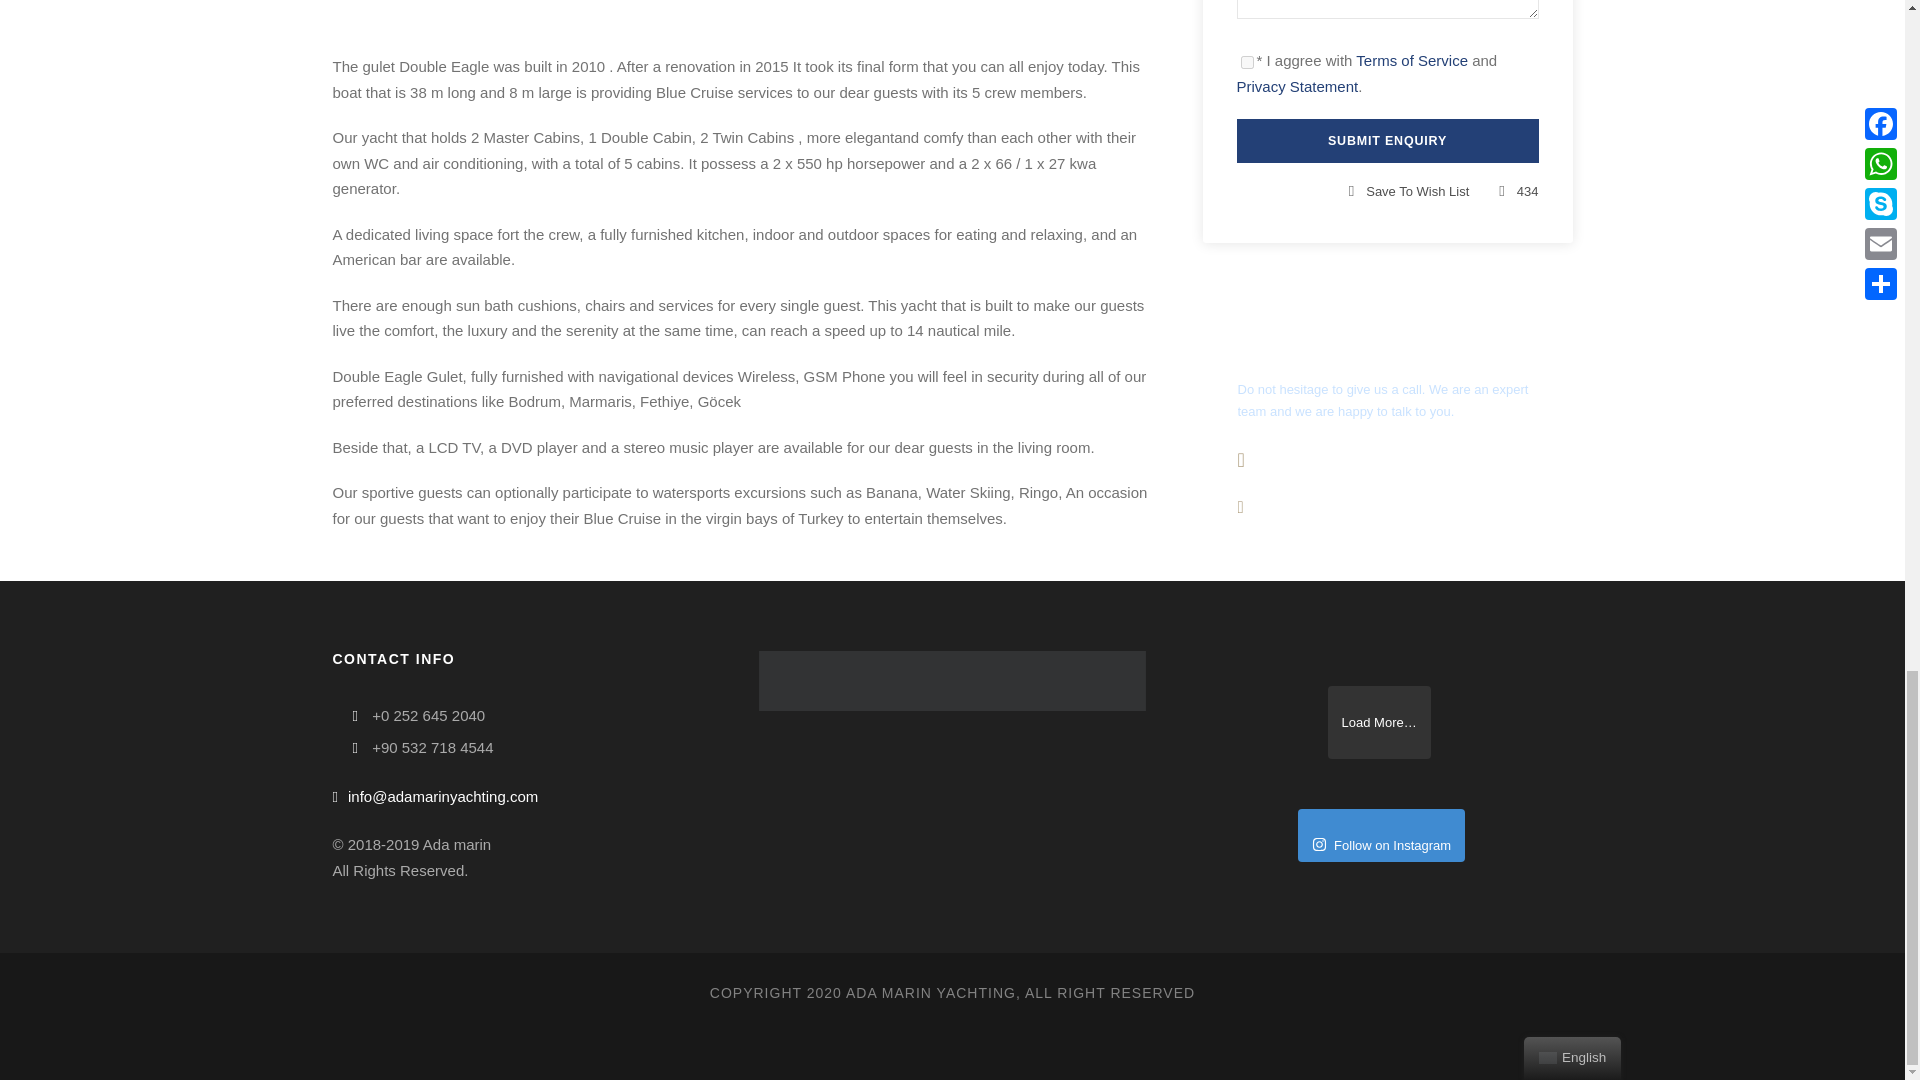 Image resolution: width=1920 pixels, height=1080 pixels. I want to click on Submit Enquiry, so click(1386, 140).